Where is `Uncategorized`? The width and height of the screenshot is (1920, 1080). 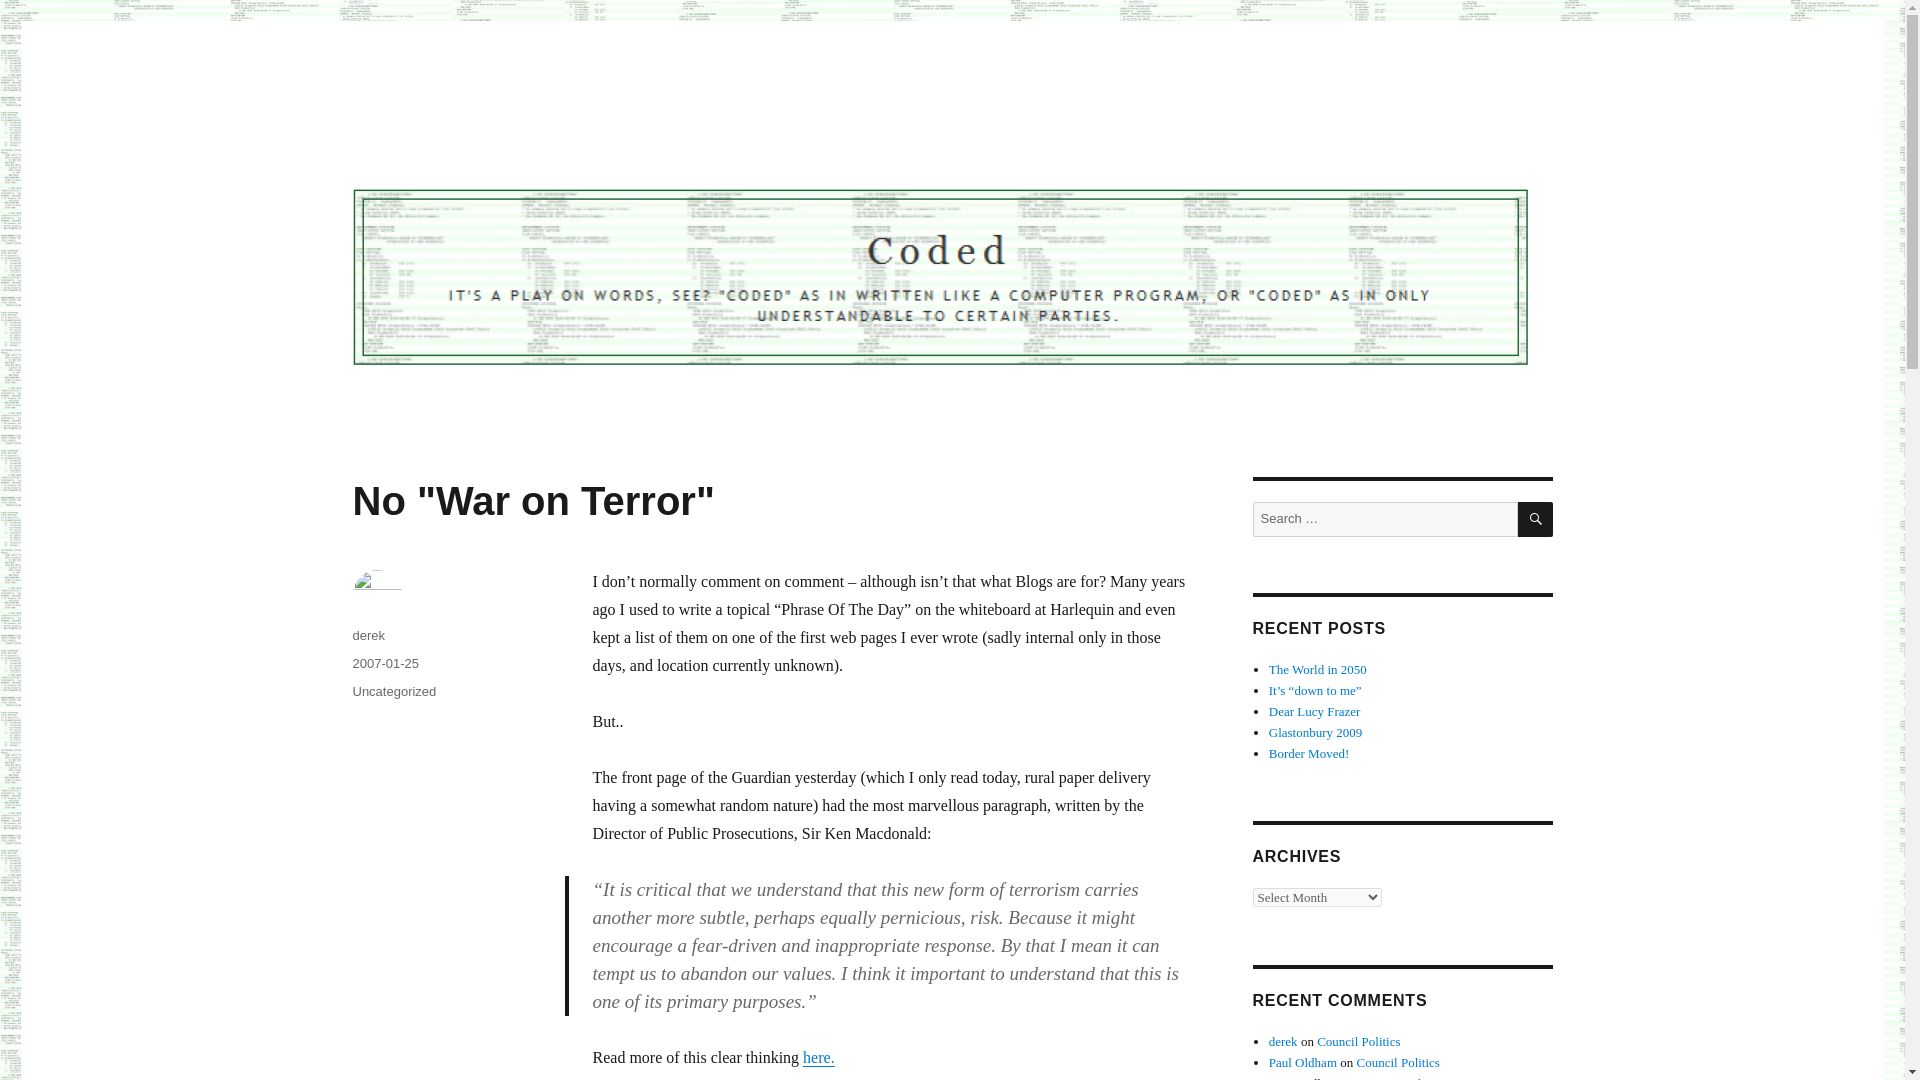 Uncategorized is located at coordinates (393, 690).